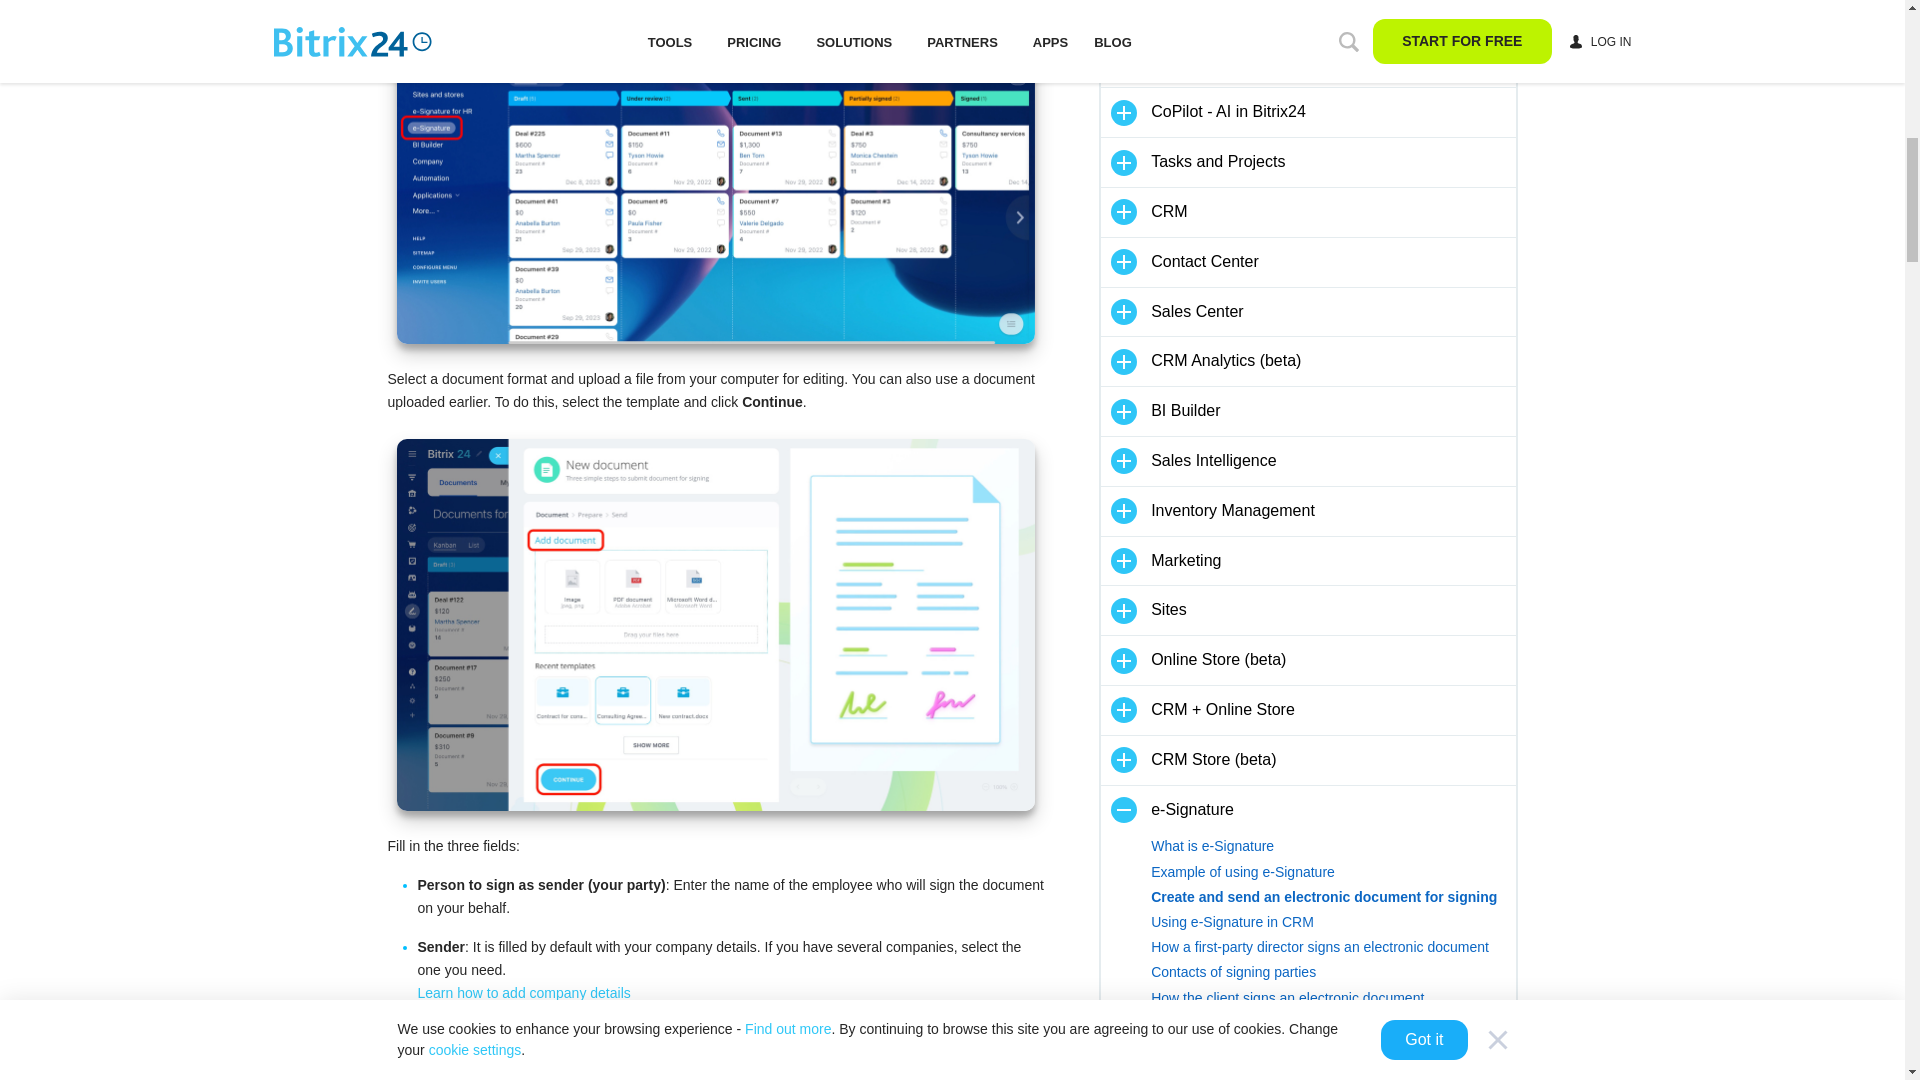 The image size is (1920, 1080). Describe the element at coordinates (1332, 1022) in the screenshot. I see `Document integrity check` at that location.